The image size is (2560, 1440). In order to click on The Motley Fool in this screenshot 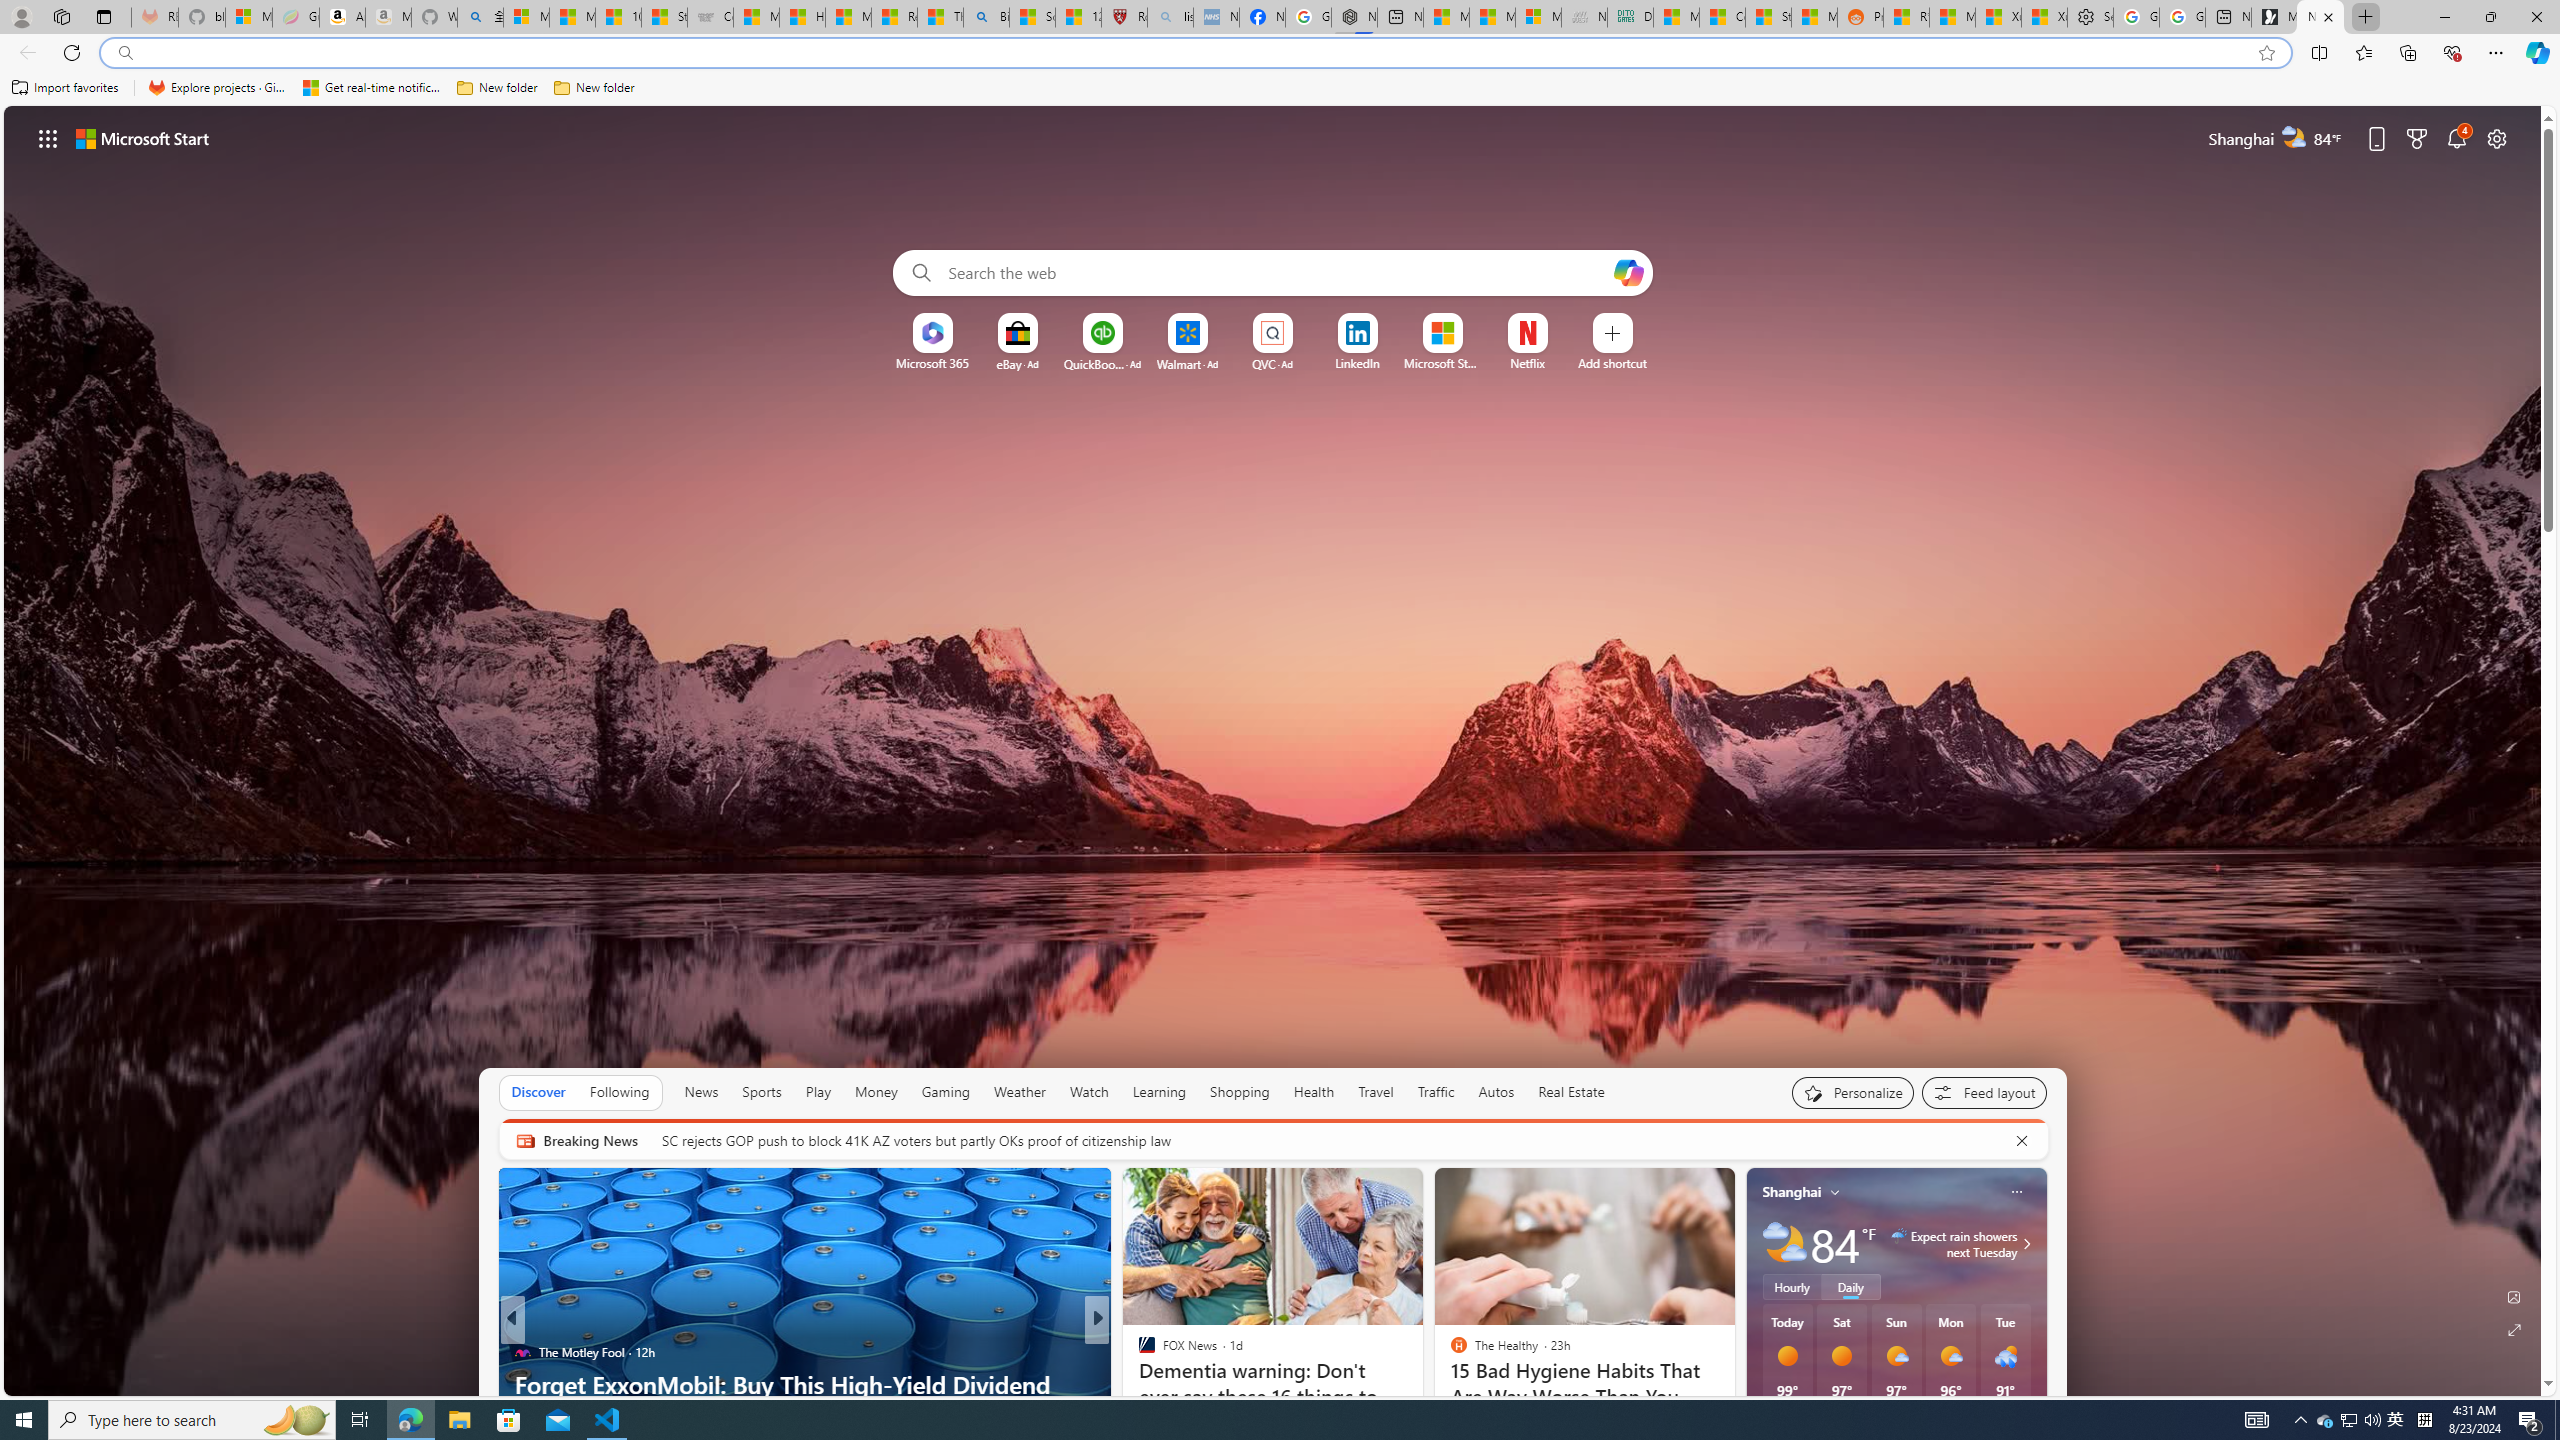, I will do `click(1137, 1351)`.